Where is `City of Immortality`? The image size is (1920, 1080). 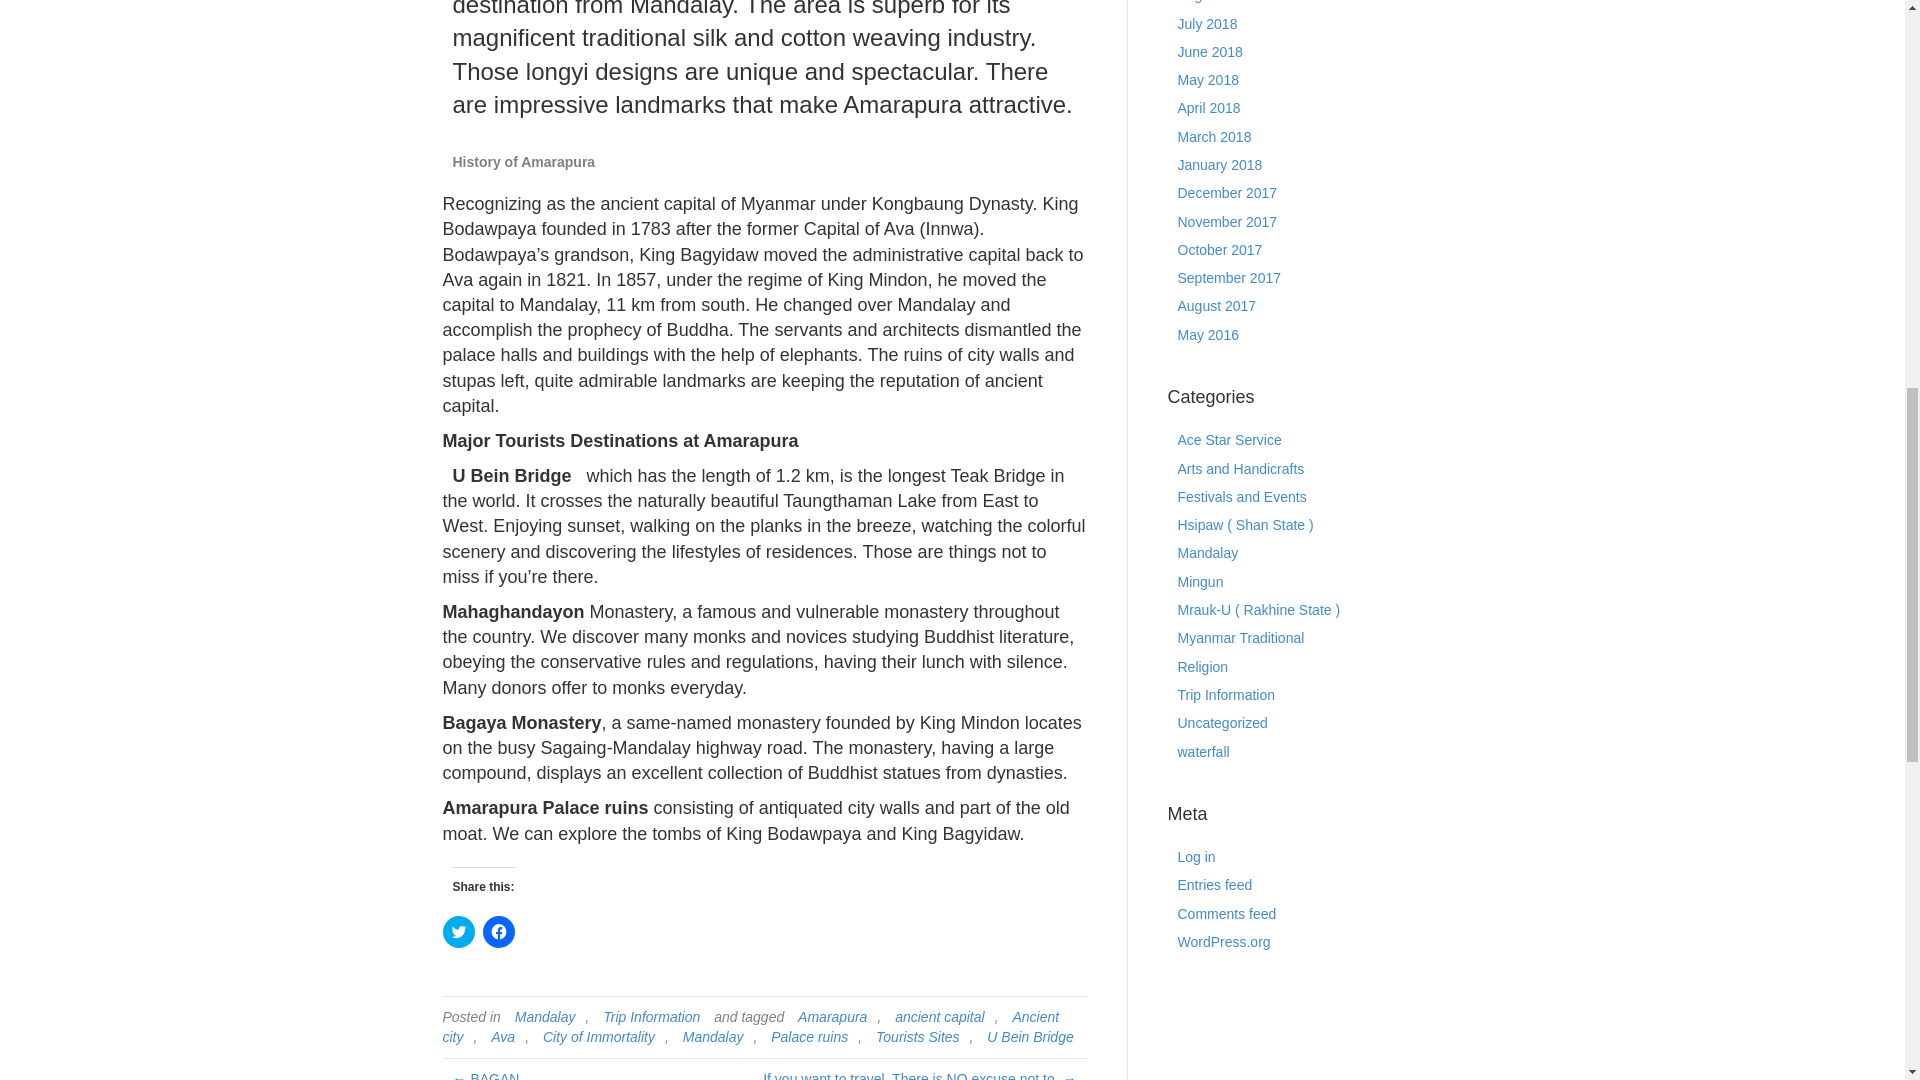 City of Immortality is located at coordinates (598, 1037).